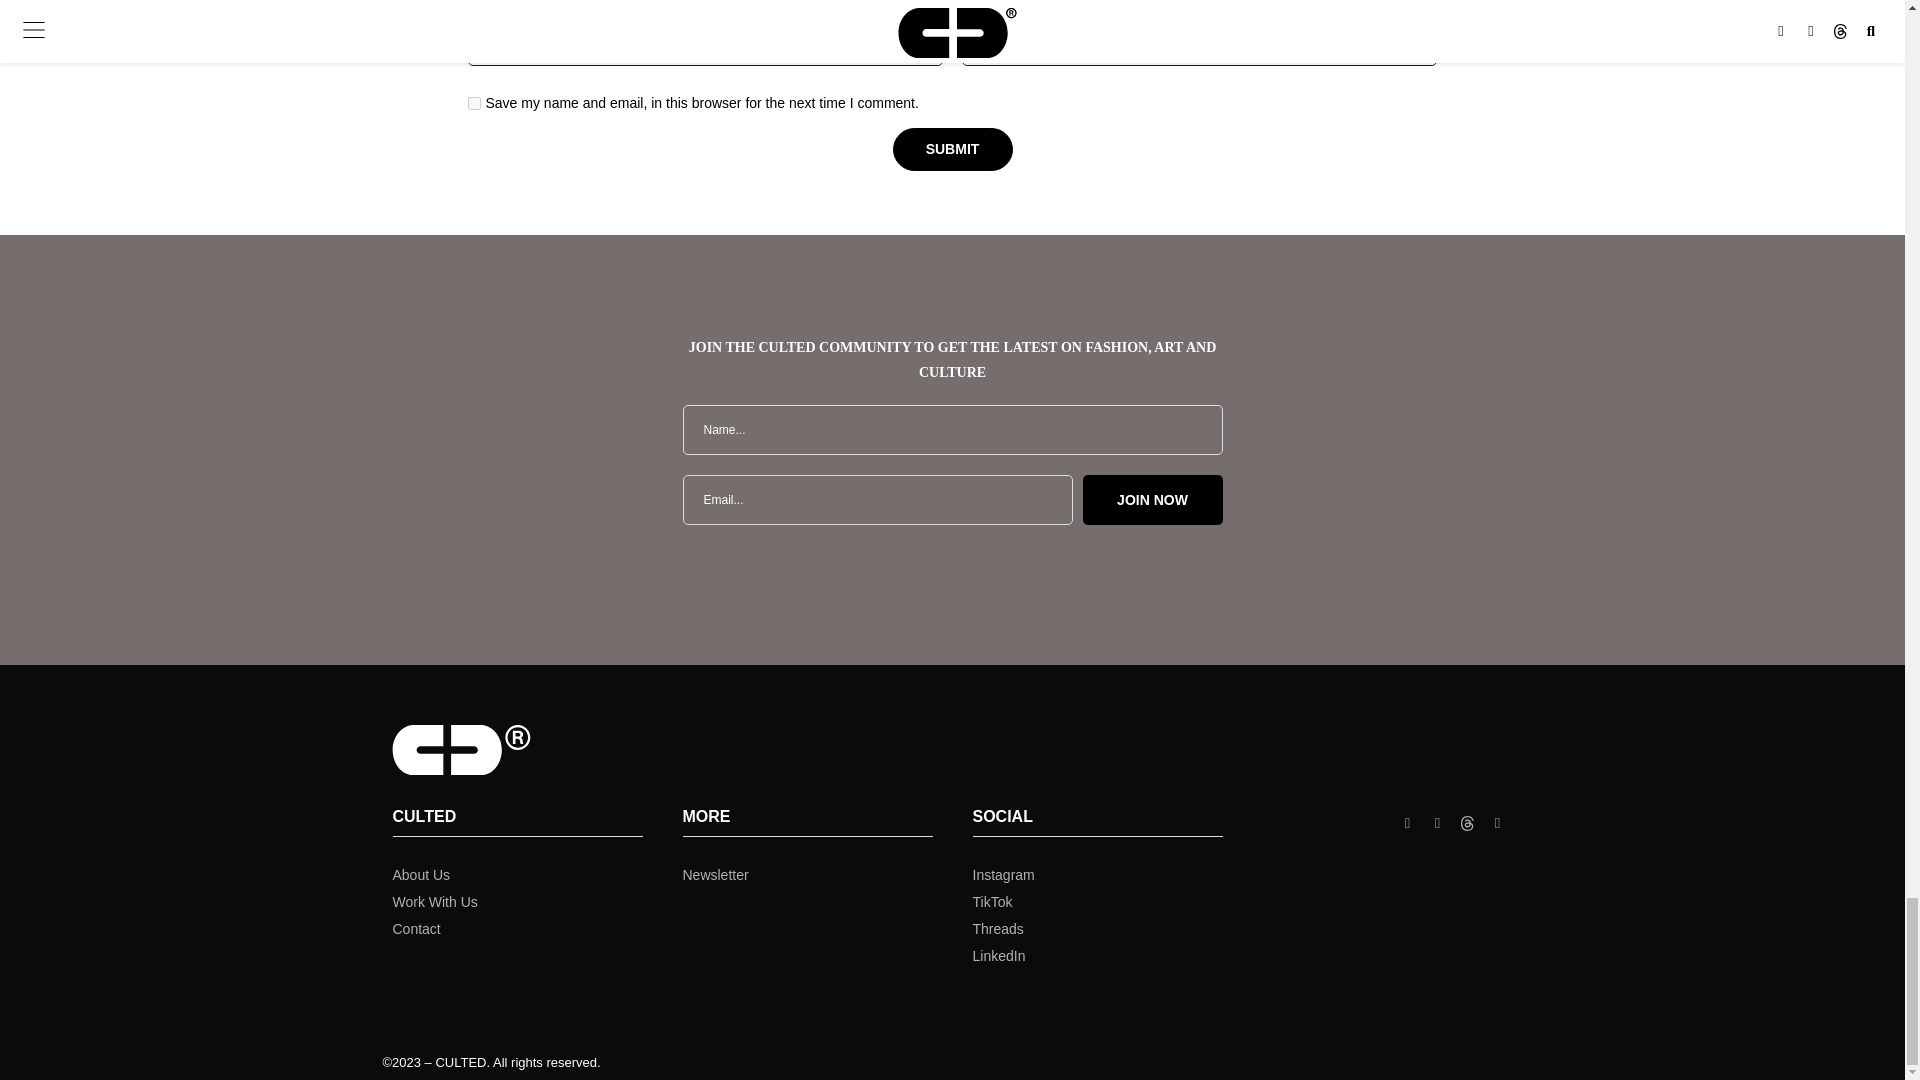  What do you see at coordinates (474, 104) in the screenshot?
I see `yes` at bounding box center [474, 104].